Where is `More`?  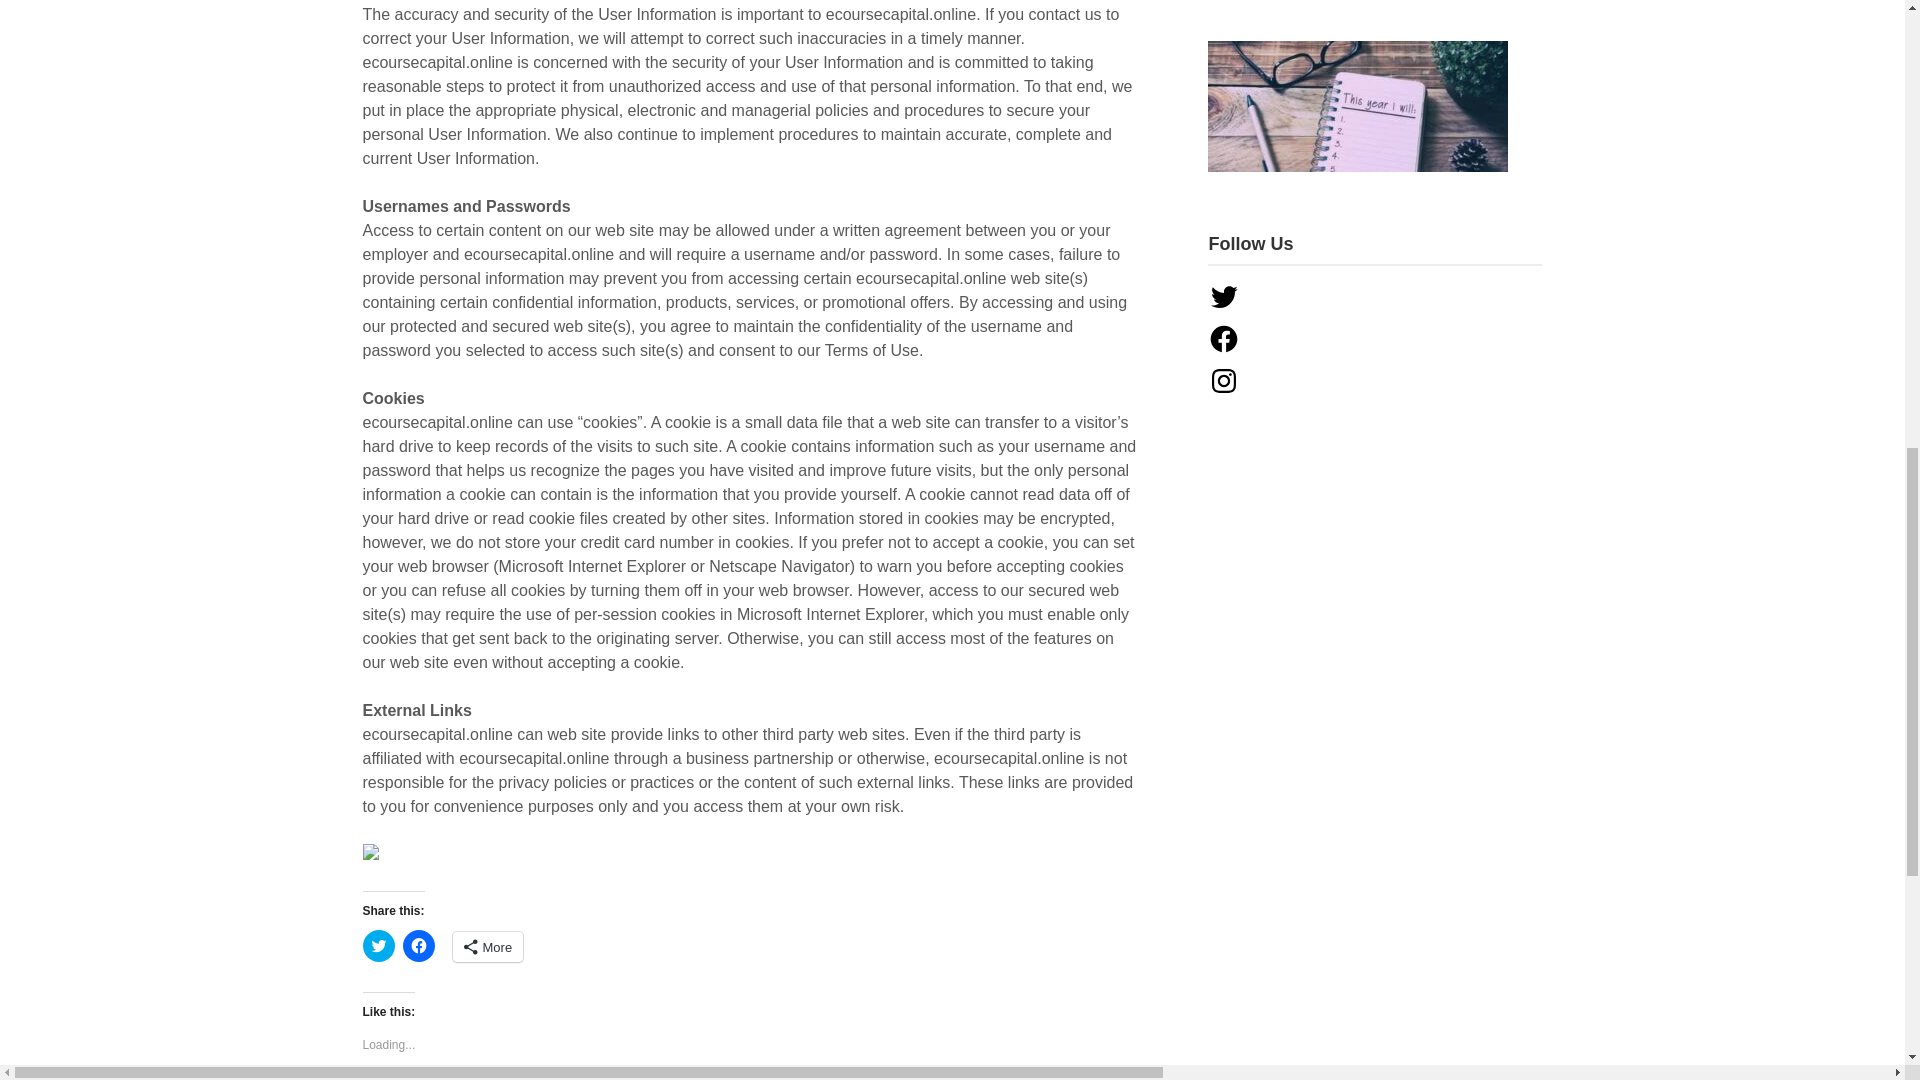 More is located at coordinates (486, 947).